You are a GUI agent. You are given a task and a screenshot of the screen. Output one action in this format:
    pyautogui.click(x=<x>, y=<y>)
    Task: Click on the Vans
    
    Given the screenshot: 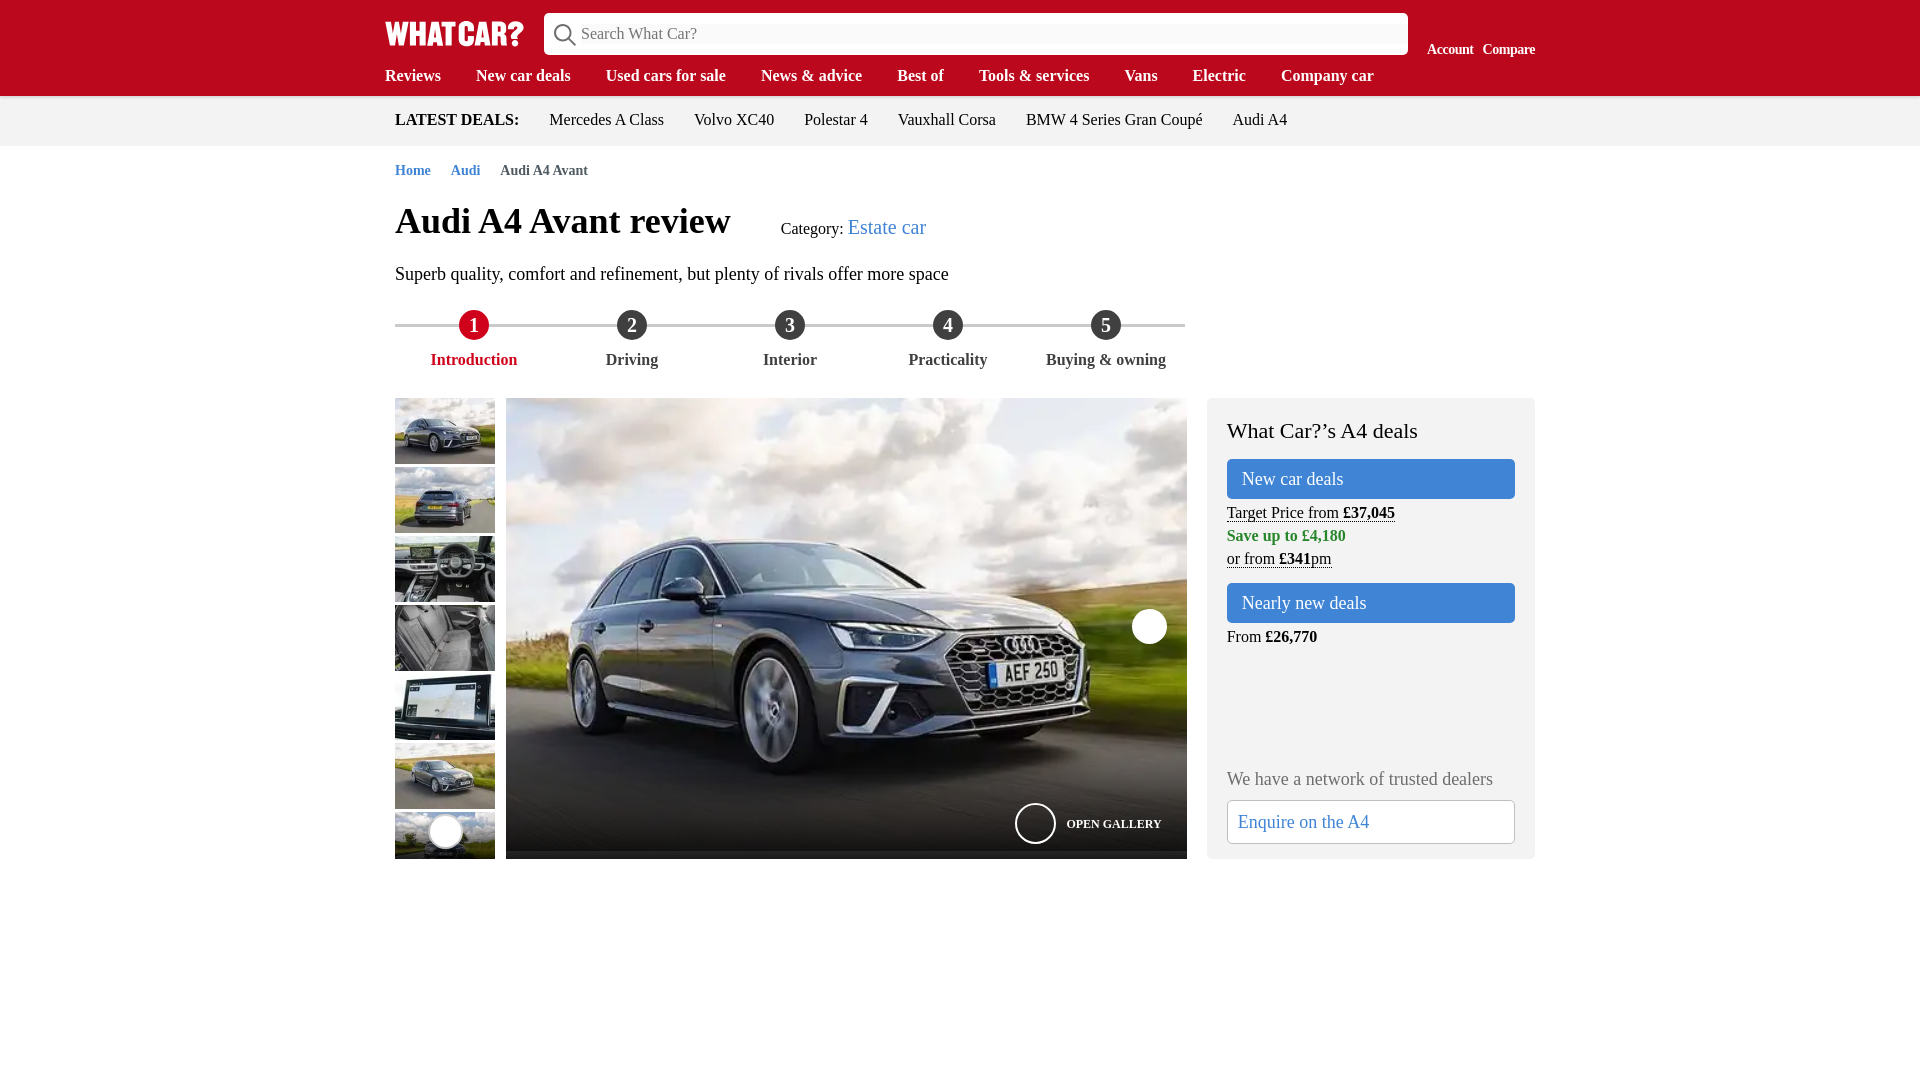 What is the action you would take?
    pyautogui.click(x=1150, y=76)
    